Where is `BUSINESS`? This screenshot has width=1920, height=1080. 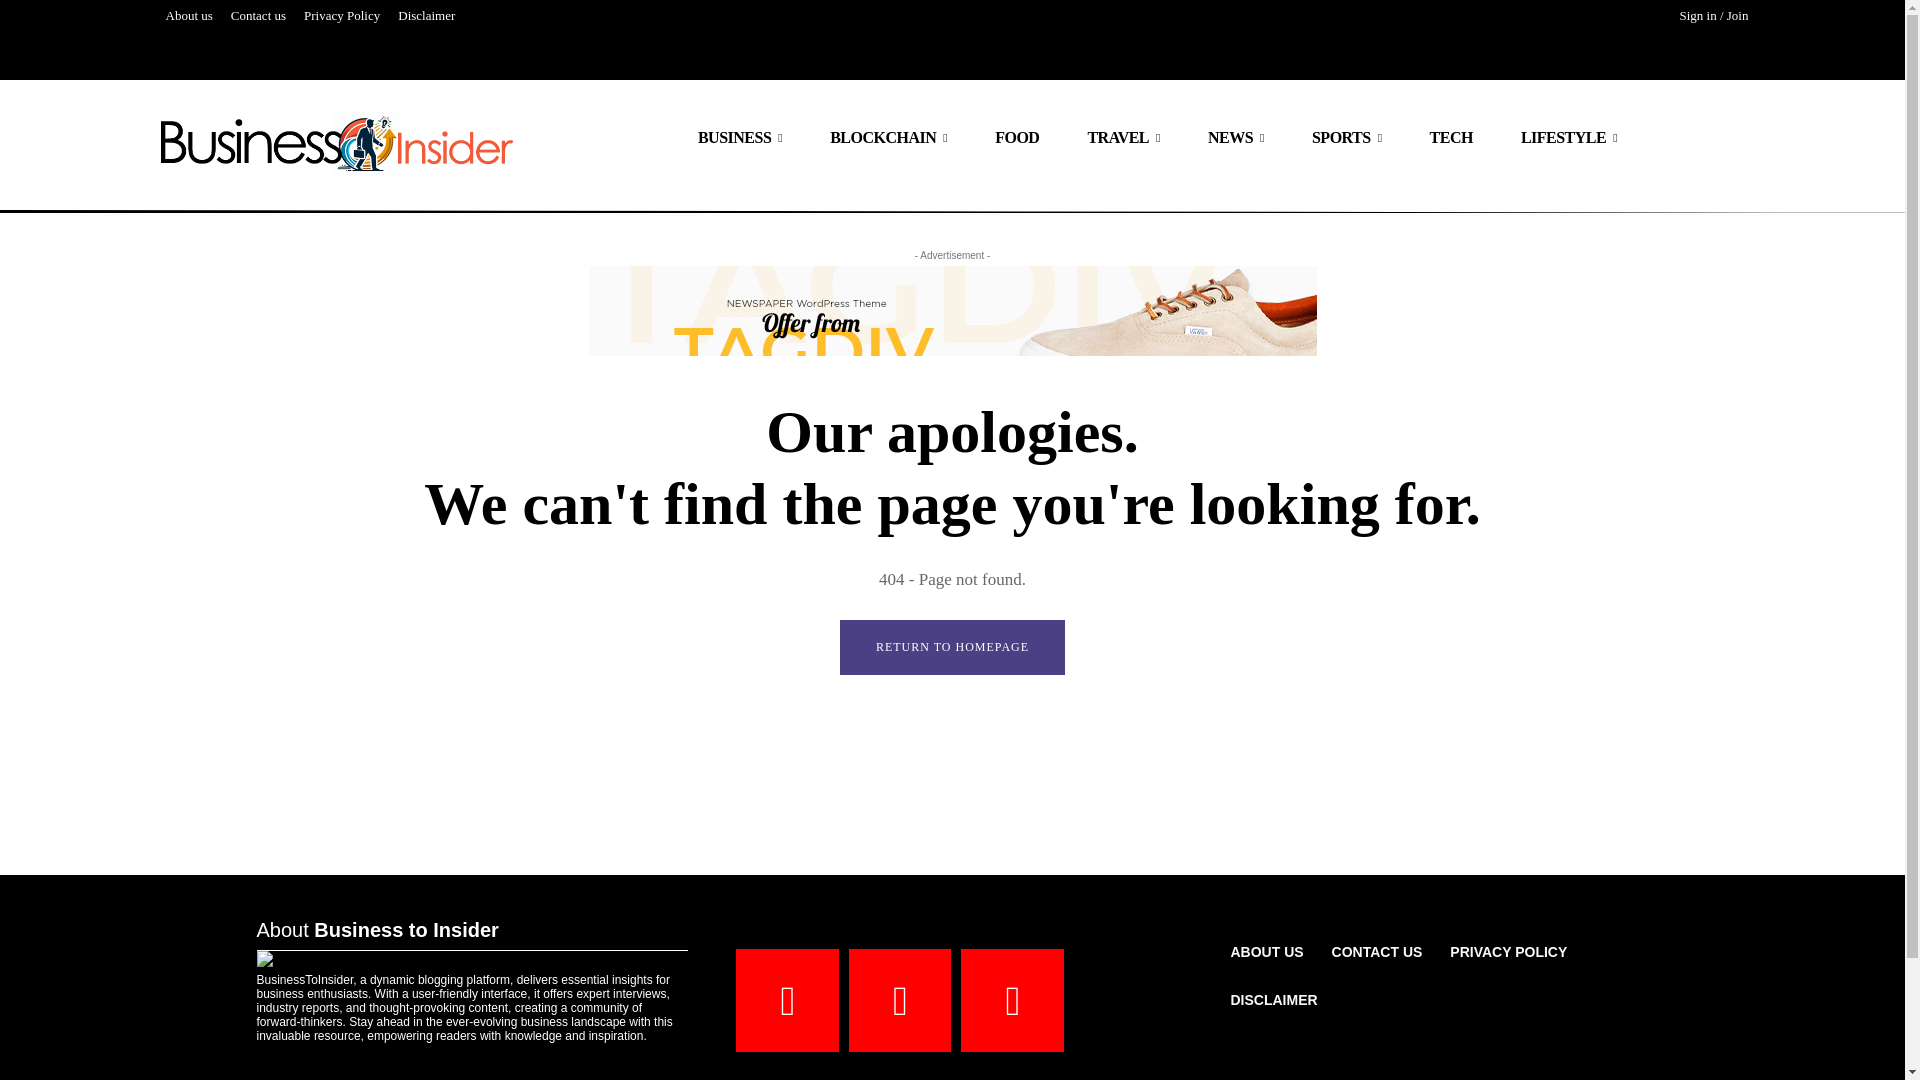 BUSINESS is located at coordinates (740, 138).